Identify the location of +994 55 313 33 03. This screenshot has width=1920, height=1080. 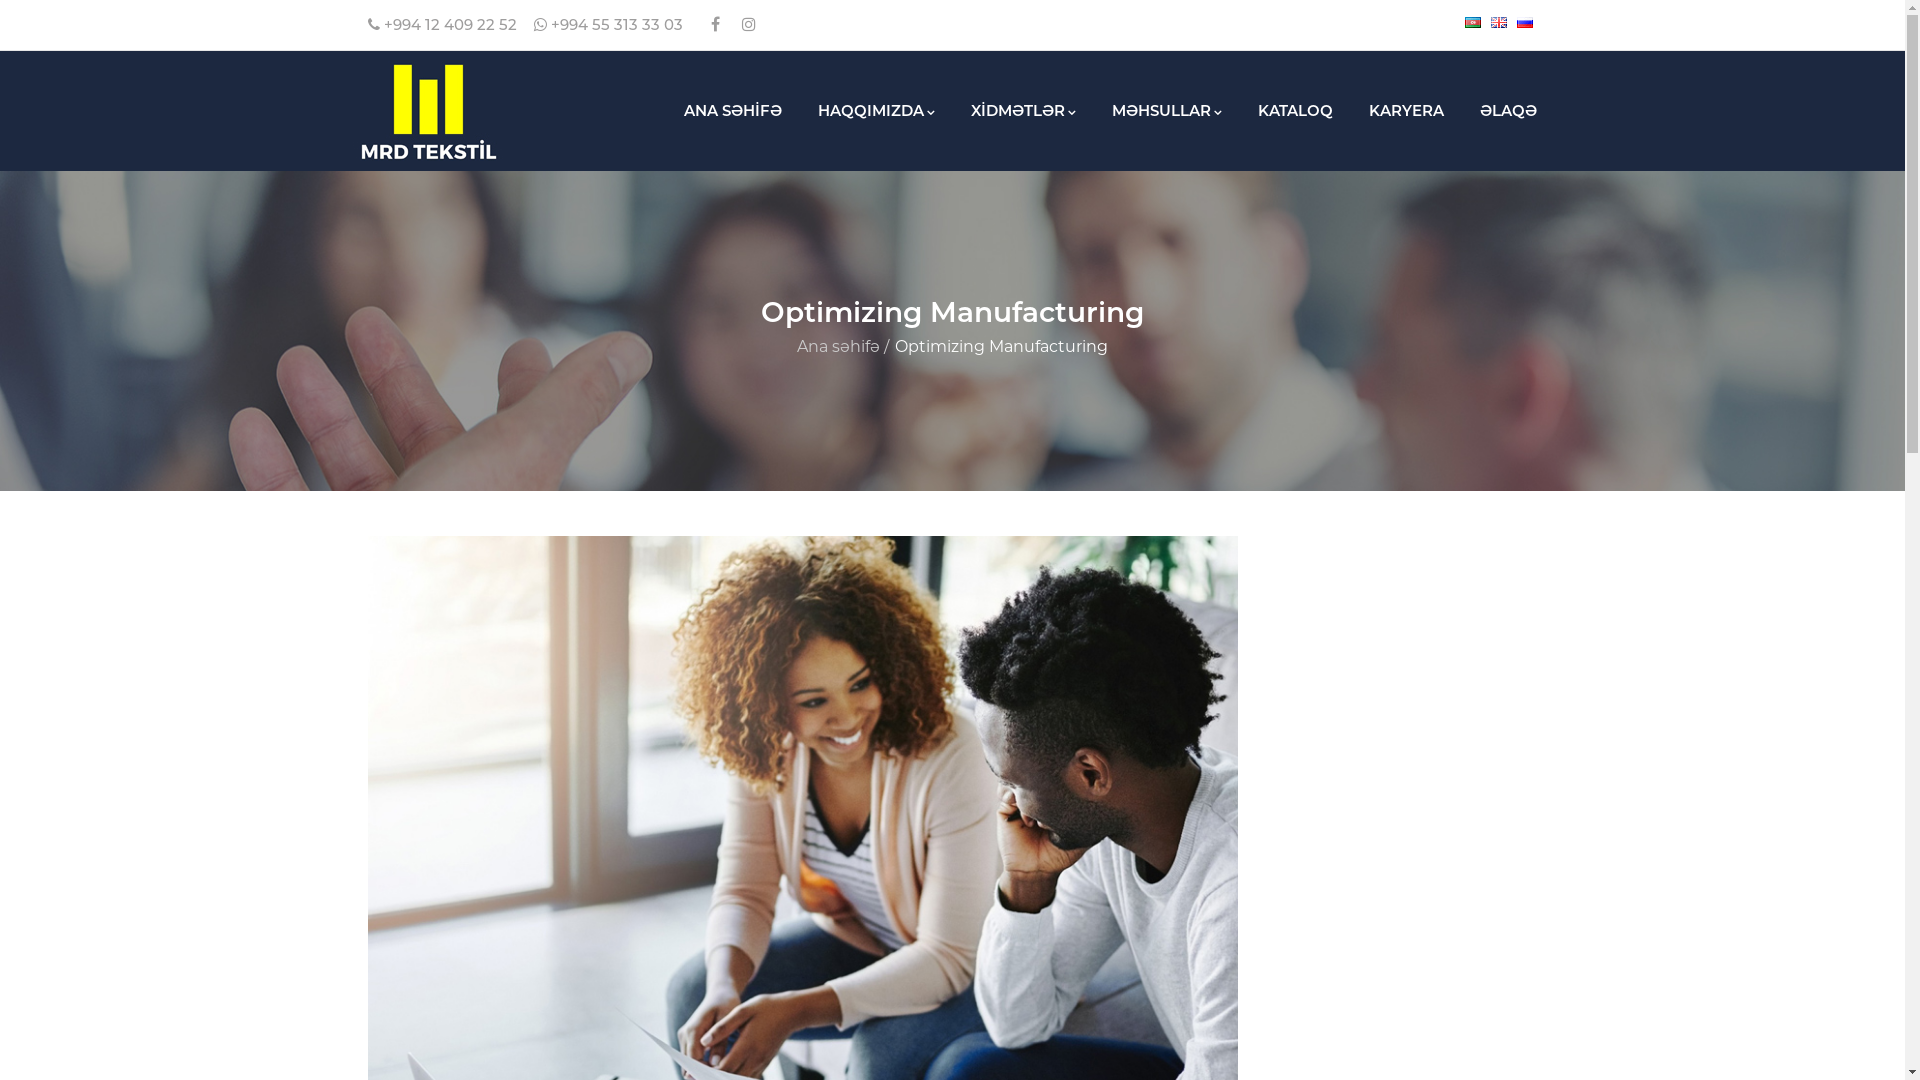
(608, 25).